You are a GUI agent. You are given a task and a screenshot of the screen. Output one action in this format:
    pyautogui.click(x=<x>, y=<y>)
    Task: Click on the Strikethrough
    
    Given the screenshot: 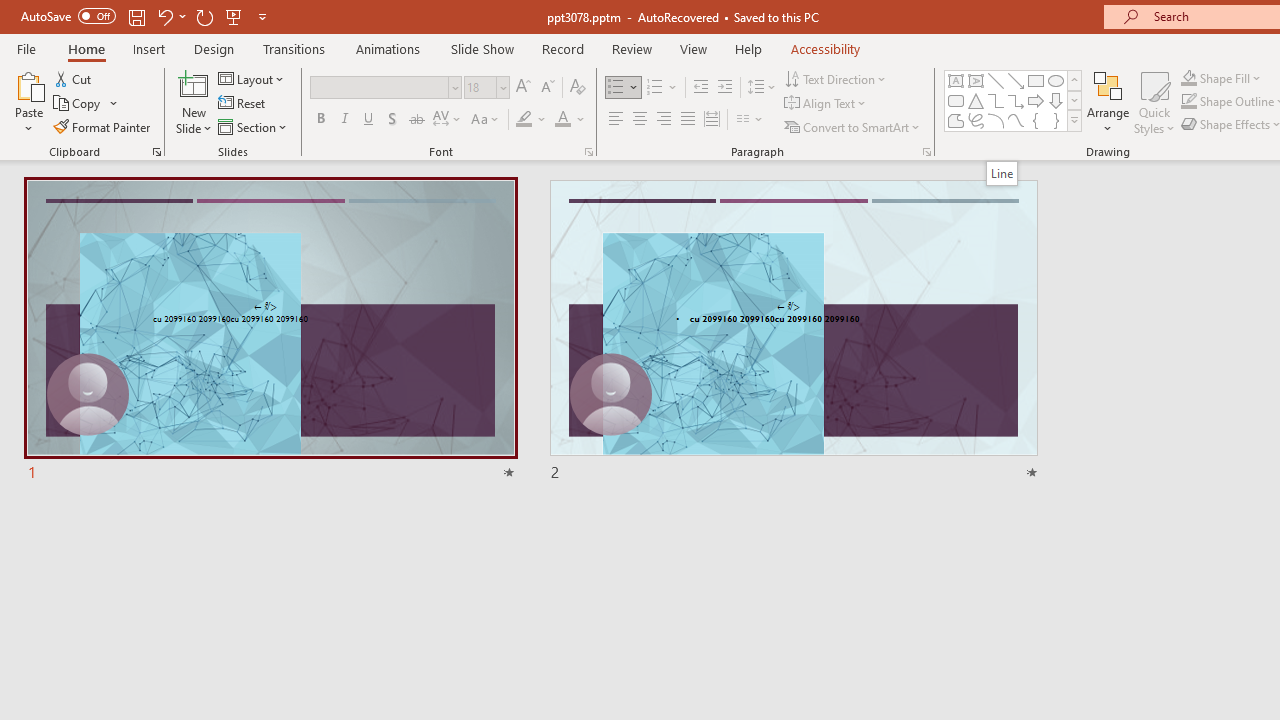 What is the action you would take?
    pyautogui.click(x=416, y=120)
    